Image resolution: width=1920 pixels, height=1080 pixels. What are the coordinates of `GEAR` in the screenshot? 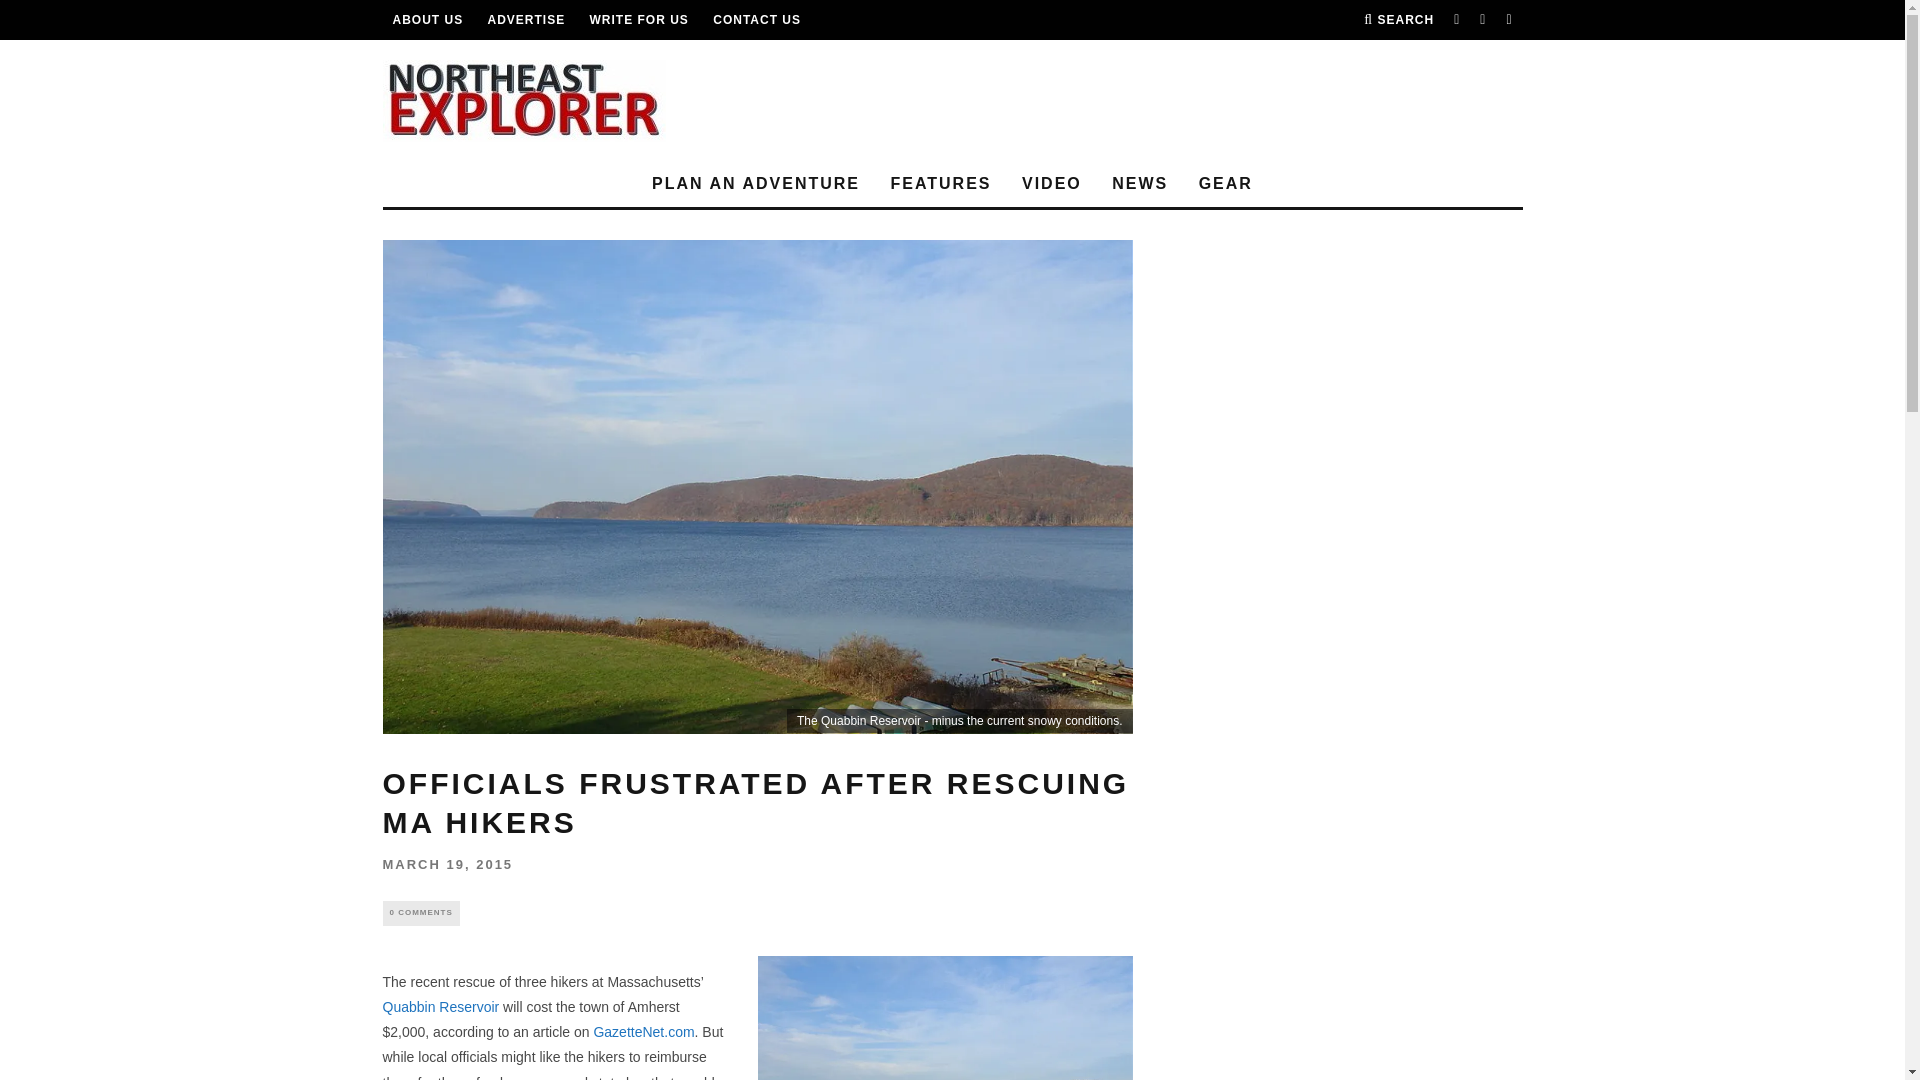 It's located at (1226, 184).